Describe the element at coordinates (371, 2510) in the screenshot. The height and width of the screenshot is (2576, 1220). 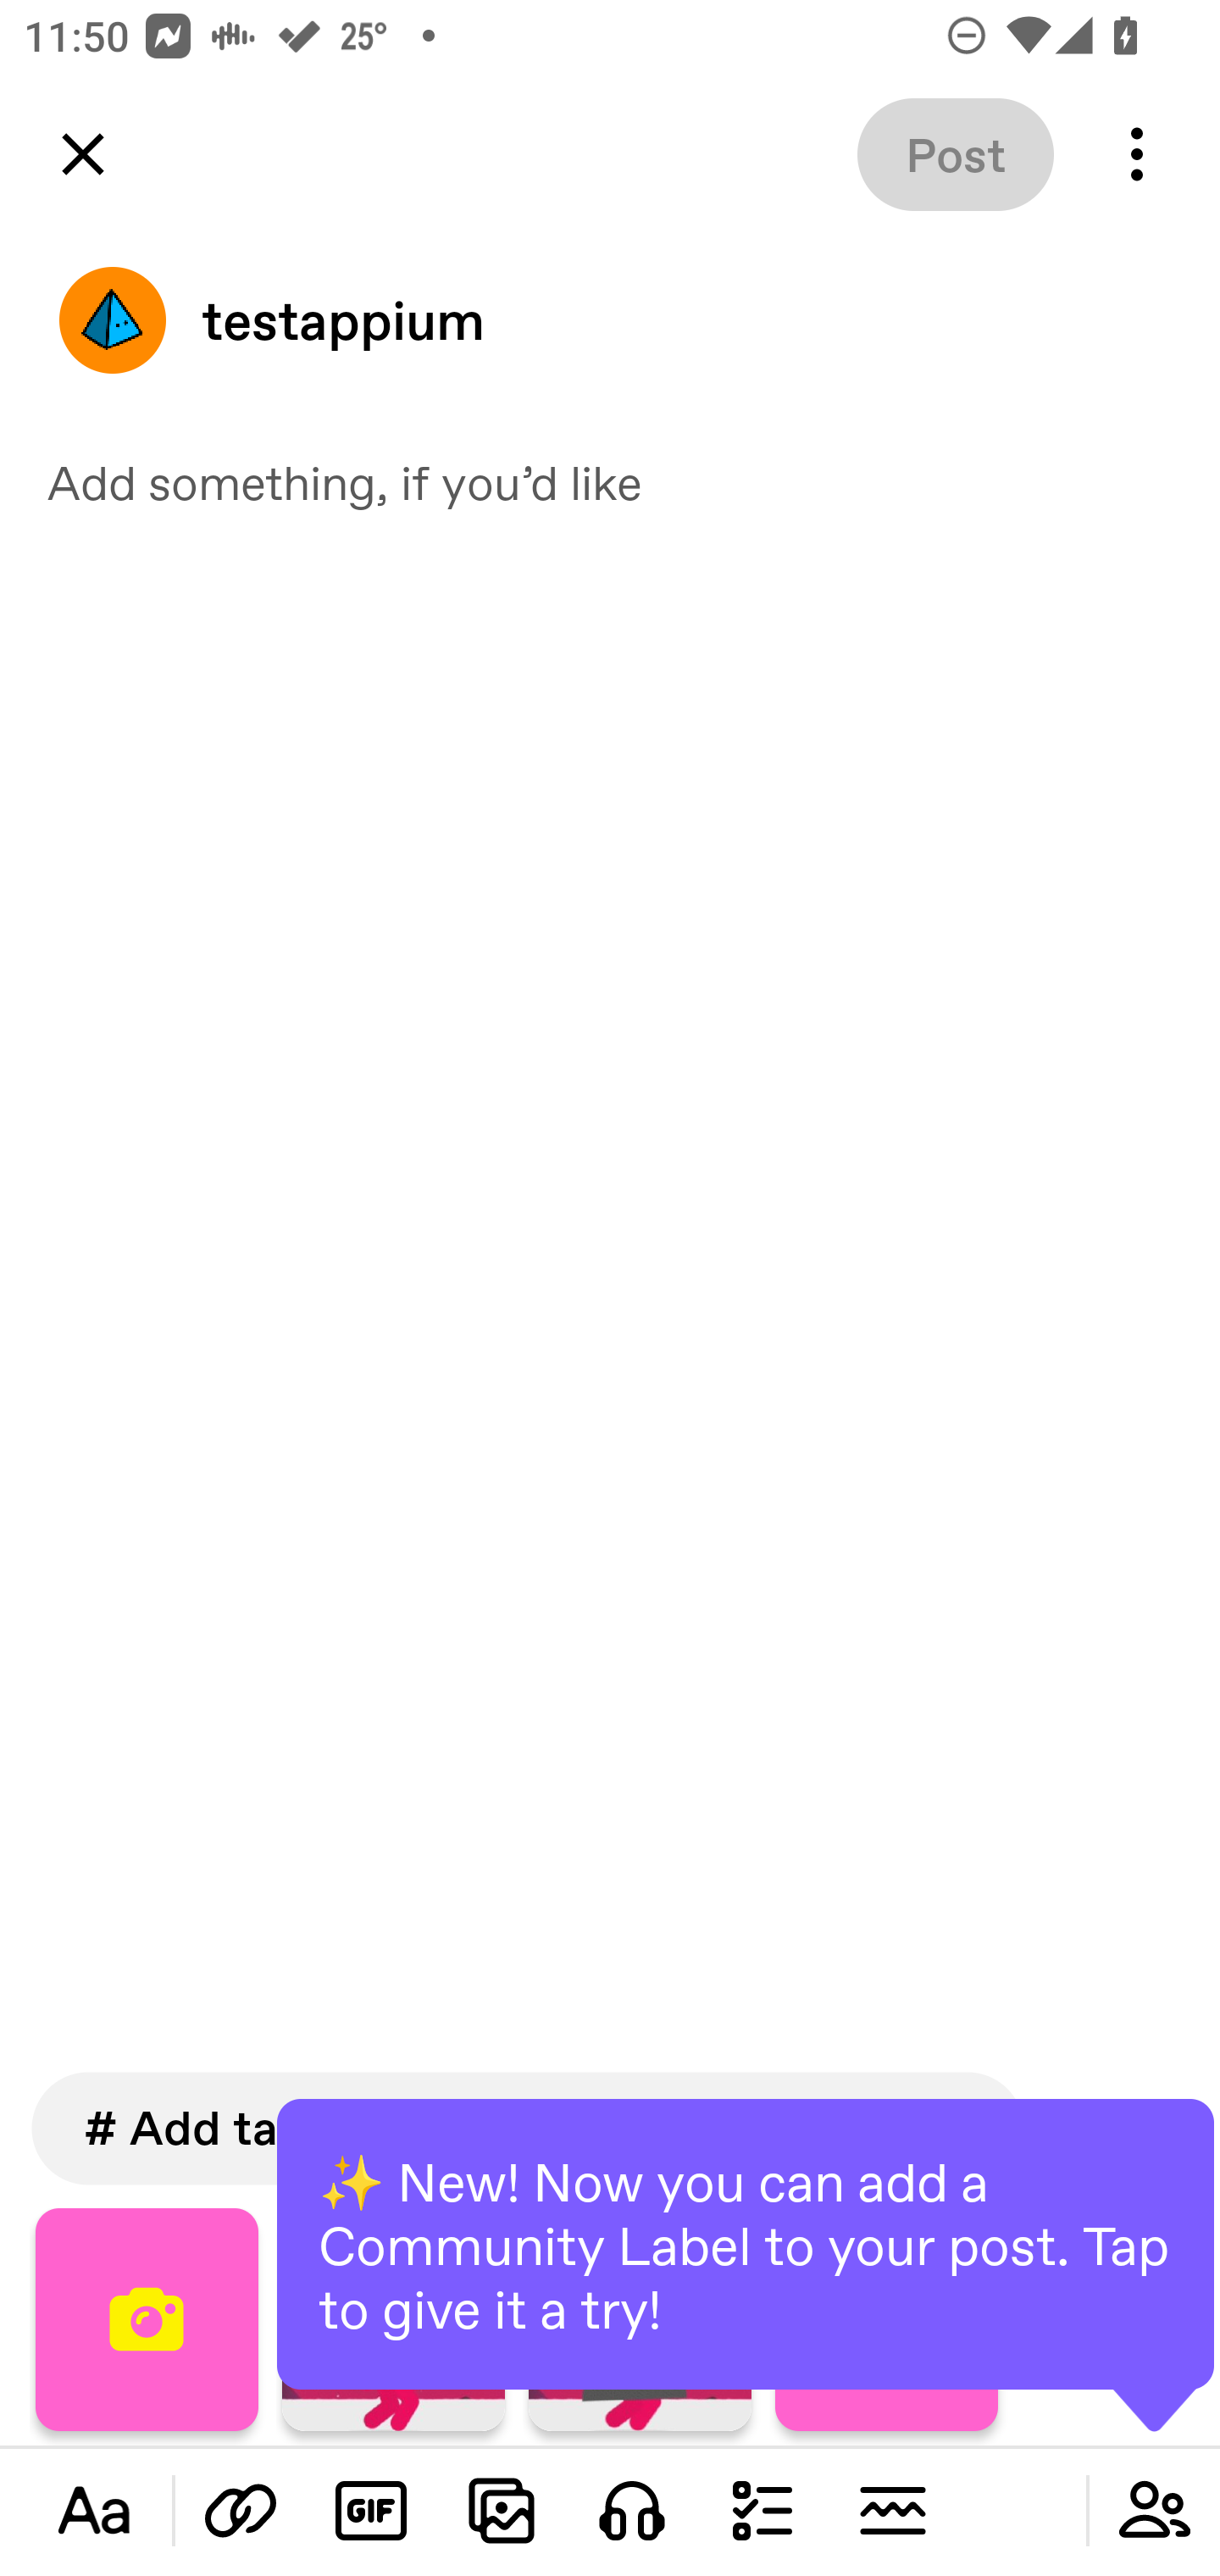
I see `Add GIF to post` at that location.